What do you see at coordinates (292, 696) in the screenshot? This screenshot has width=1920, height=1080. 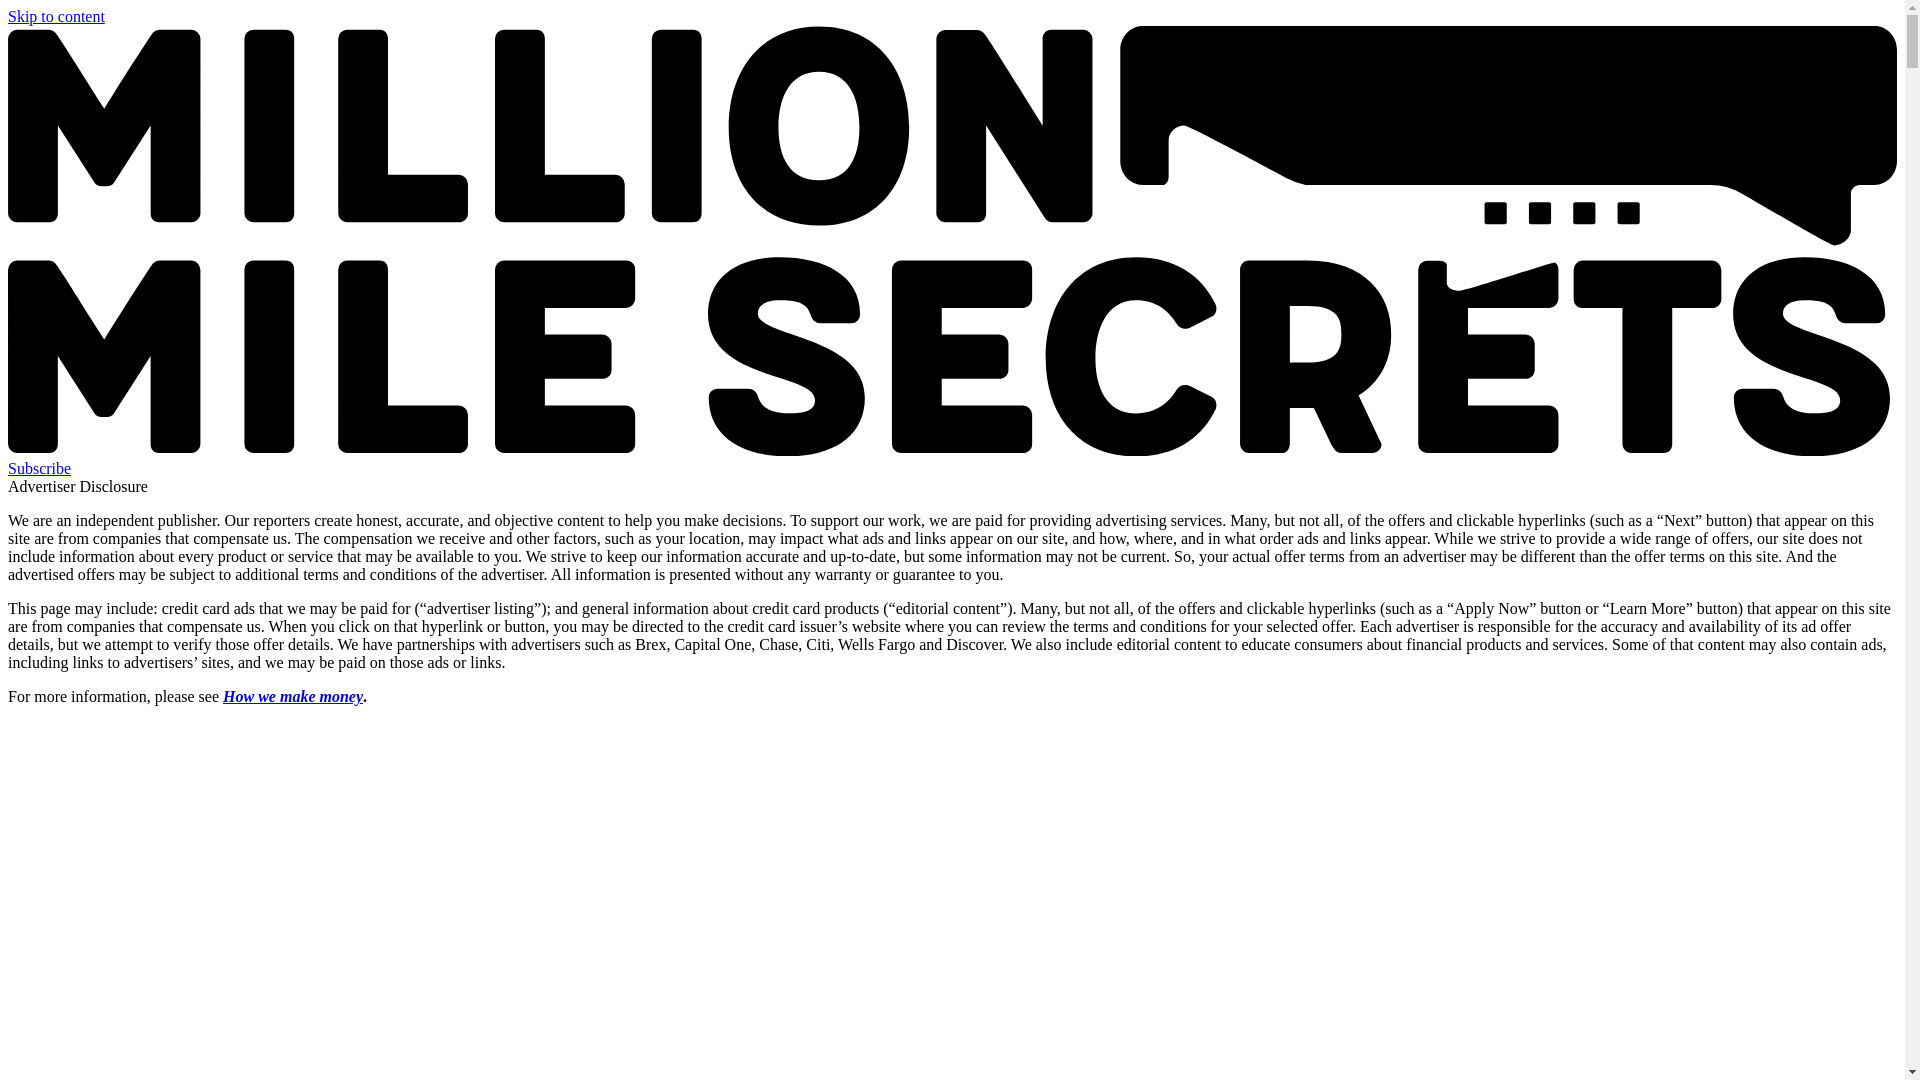 I see `How we make money` at bounding box center [292, 696].